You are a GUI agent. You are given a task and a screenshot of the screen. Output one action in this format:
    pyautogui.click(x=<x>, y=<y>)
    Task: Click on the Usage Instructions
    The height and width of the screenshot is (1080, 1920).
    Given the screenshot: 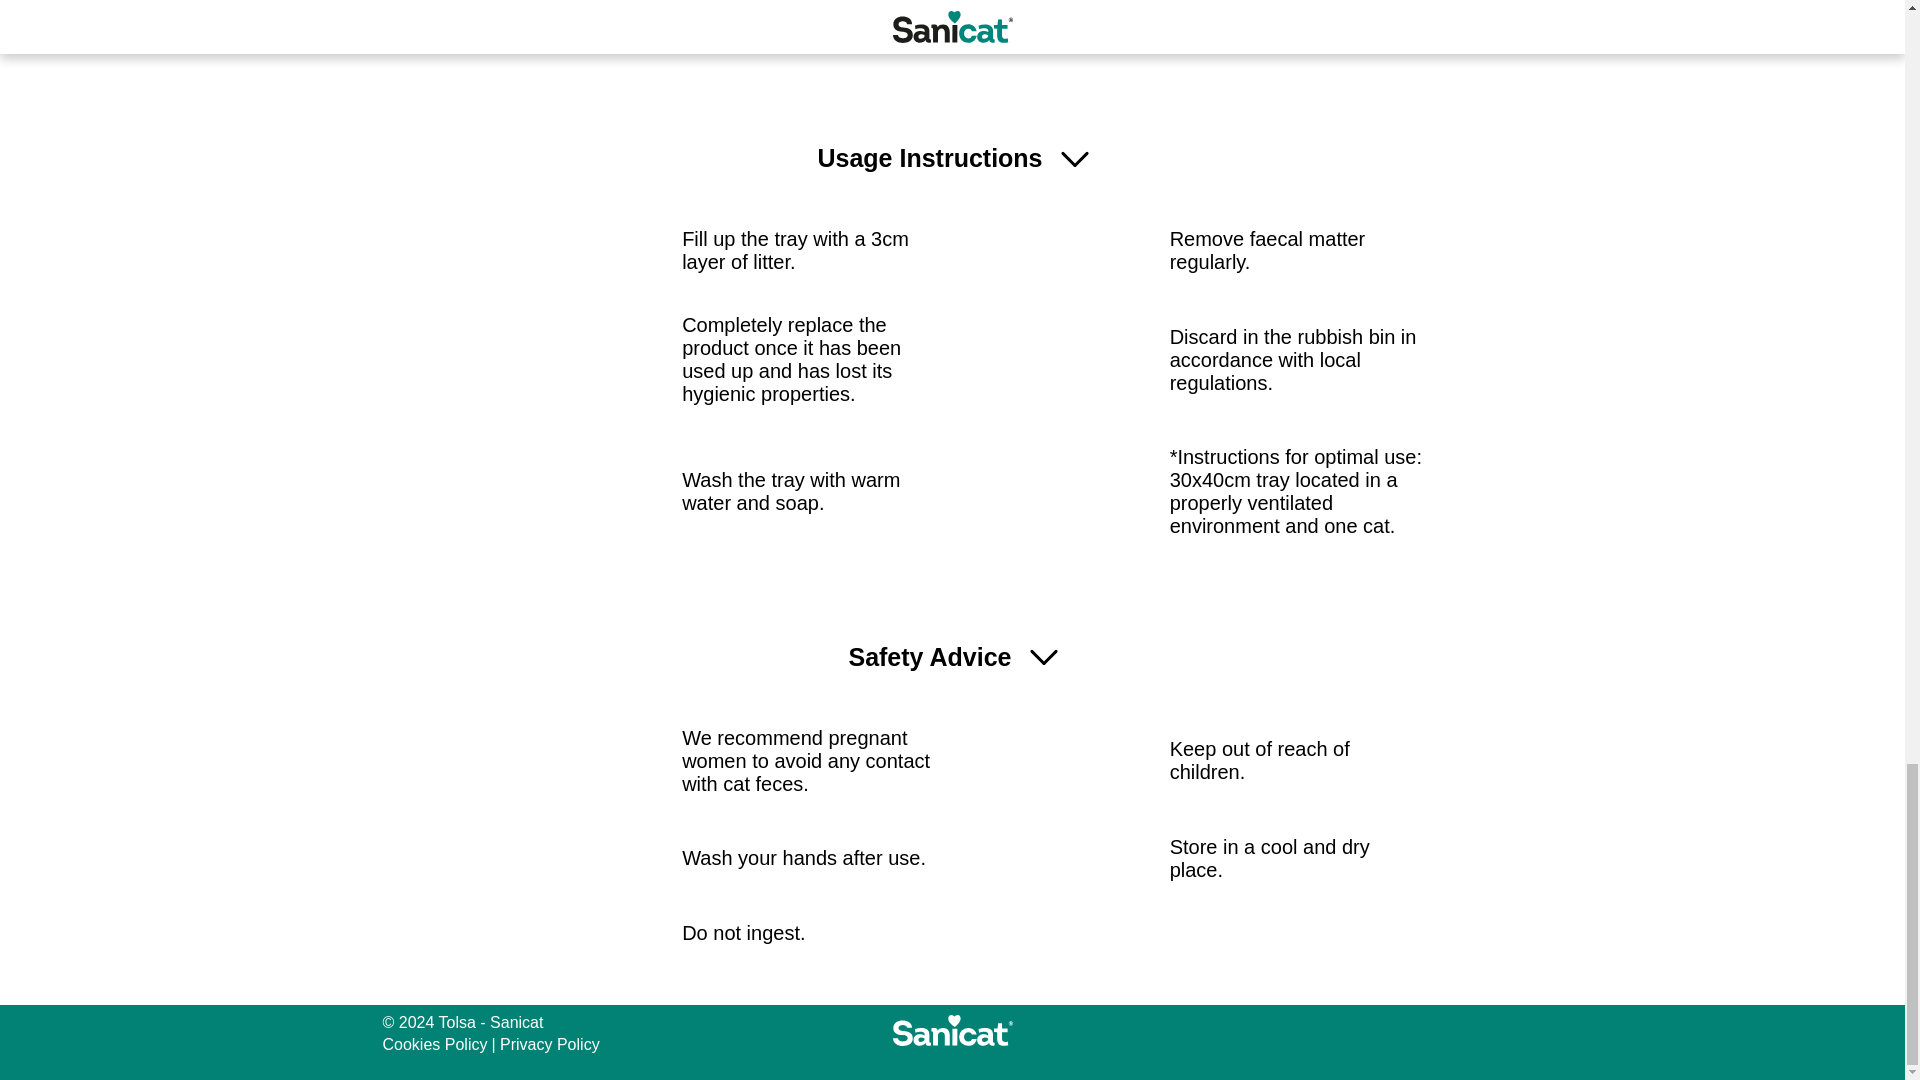 What is the action you would take?
    pyautogui.click(x=951, y=158)
    